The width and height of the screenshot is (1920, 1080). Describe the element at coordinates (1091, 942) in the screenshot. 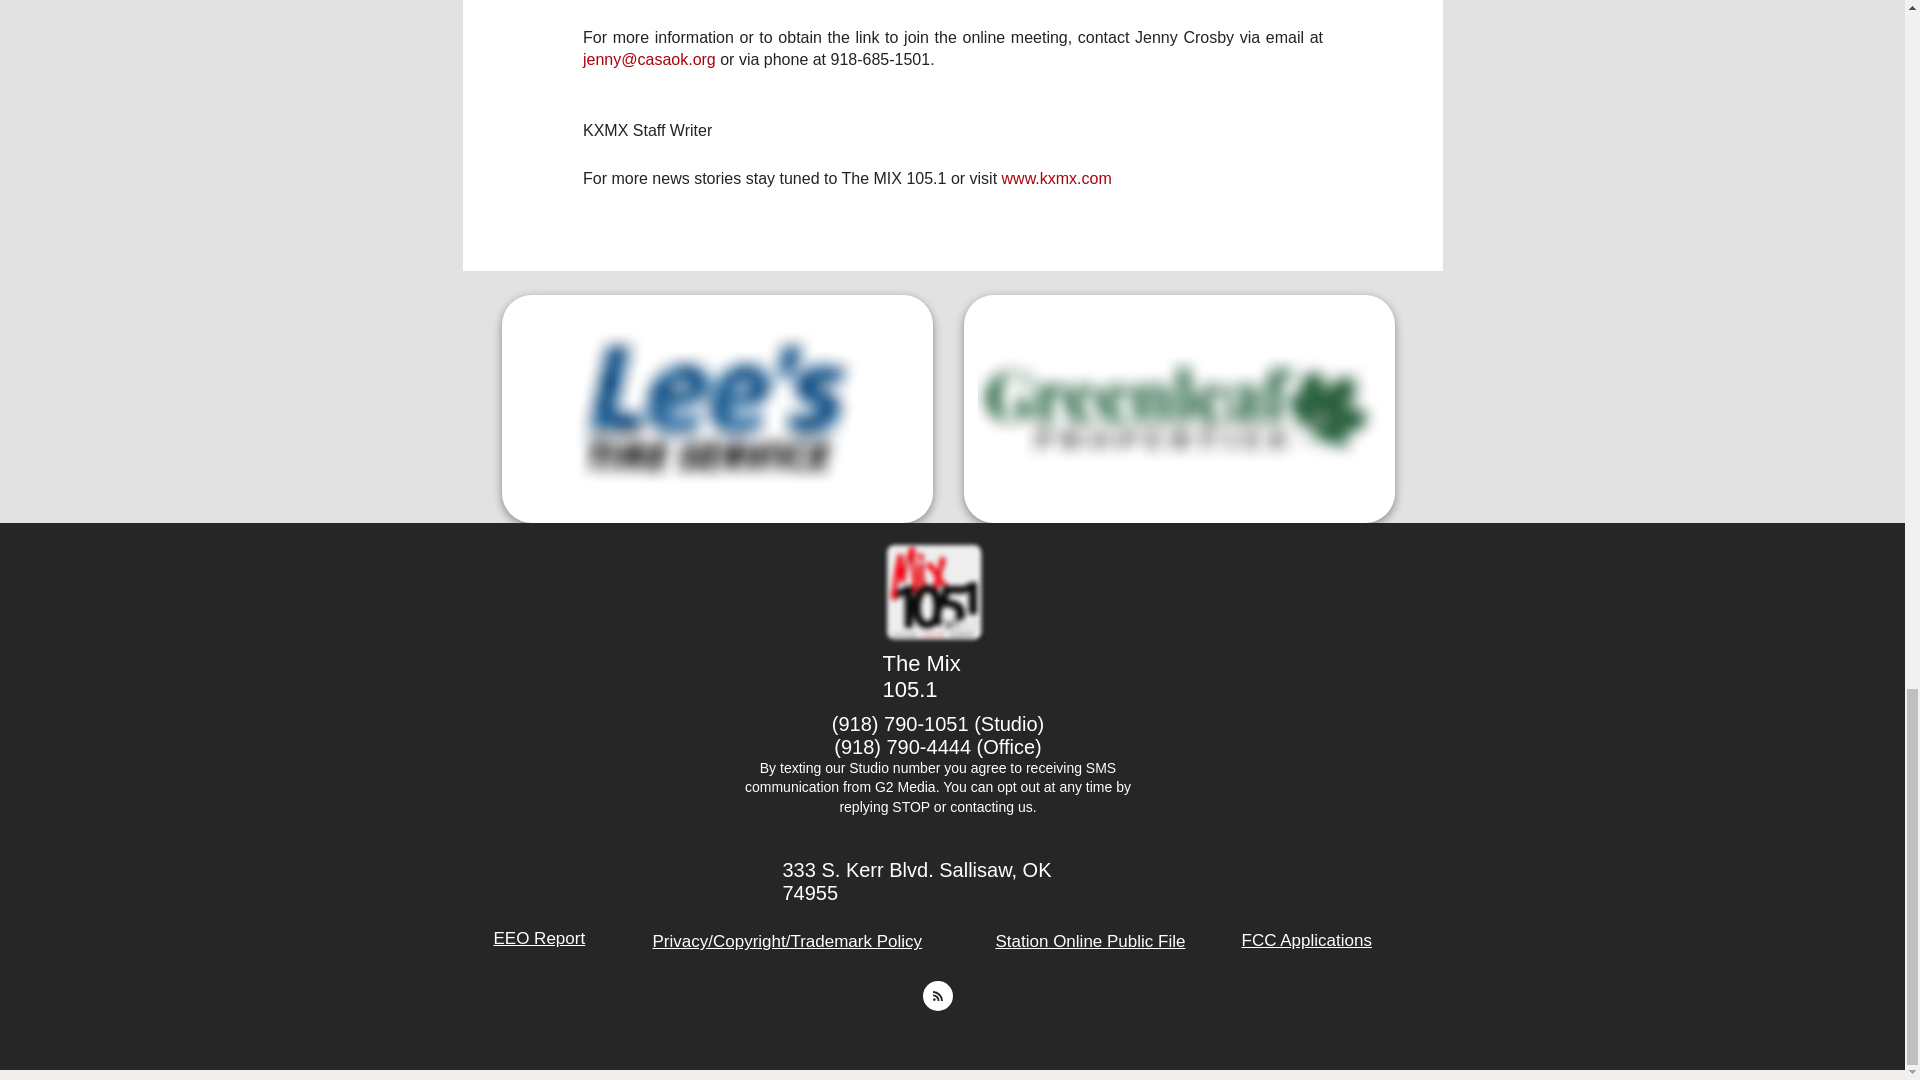

I see `Station Online Public File` at that location.